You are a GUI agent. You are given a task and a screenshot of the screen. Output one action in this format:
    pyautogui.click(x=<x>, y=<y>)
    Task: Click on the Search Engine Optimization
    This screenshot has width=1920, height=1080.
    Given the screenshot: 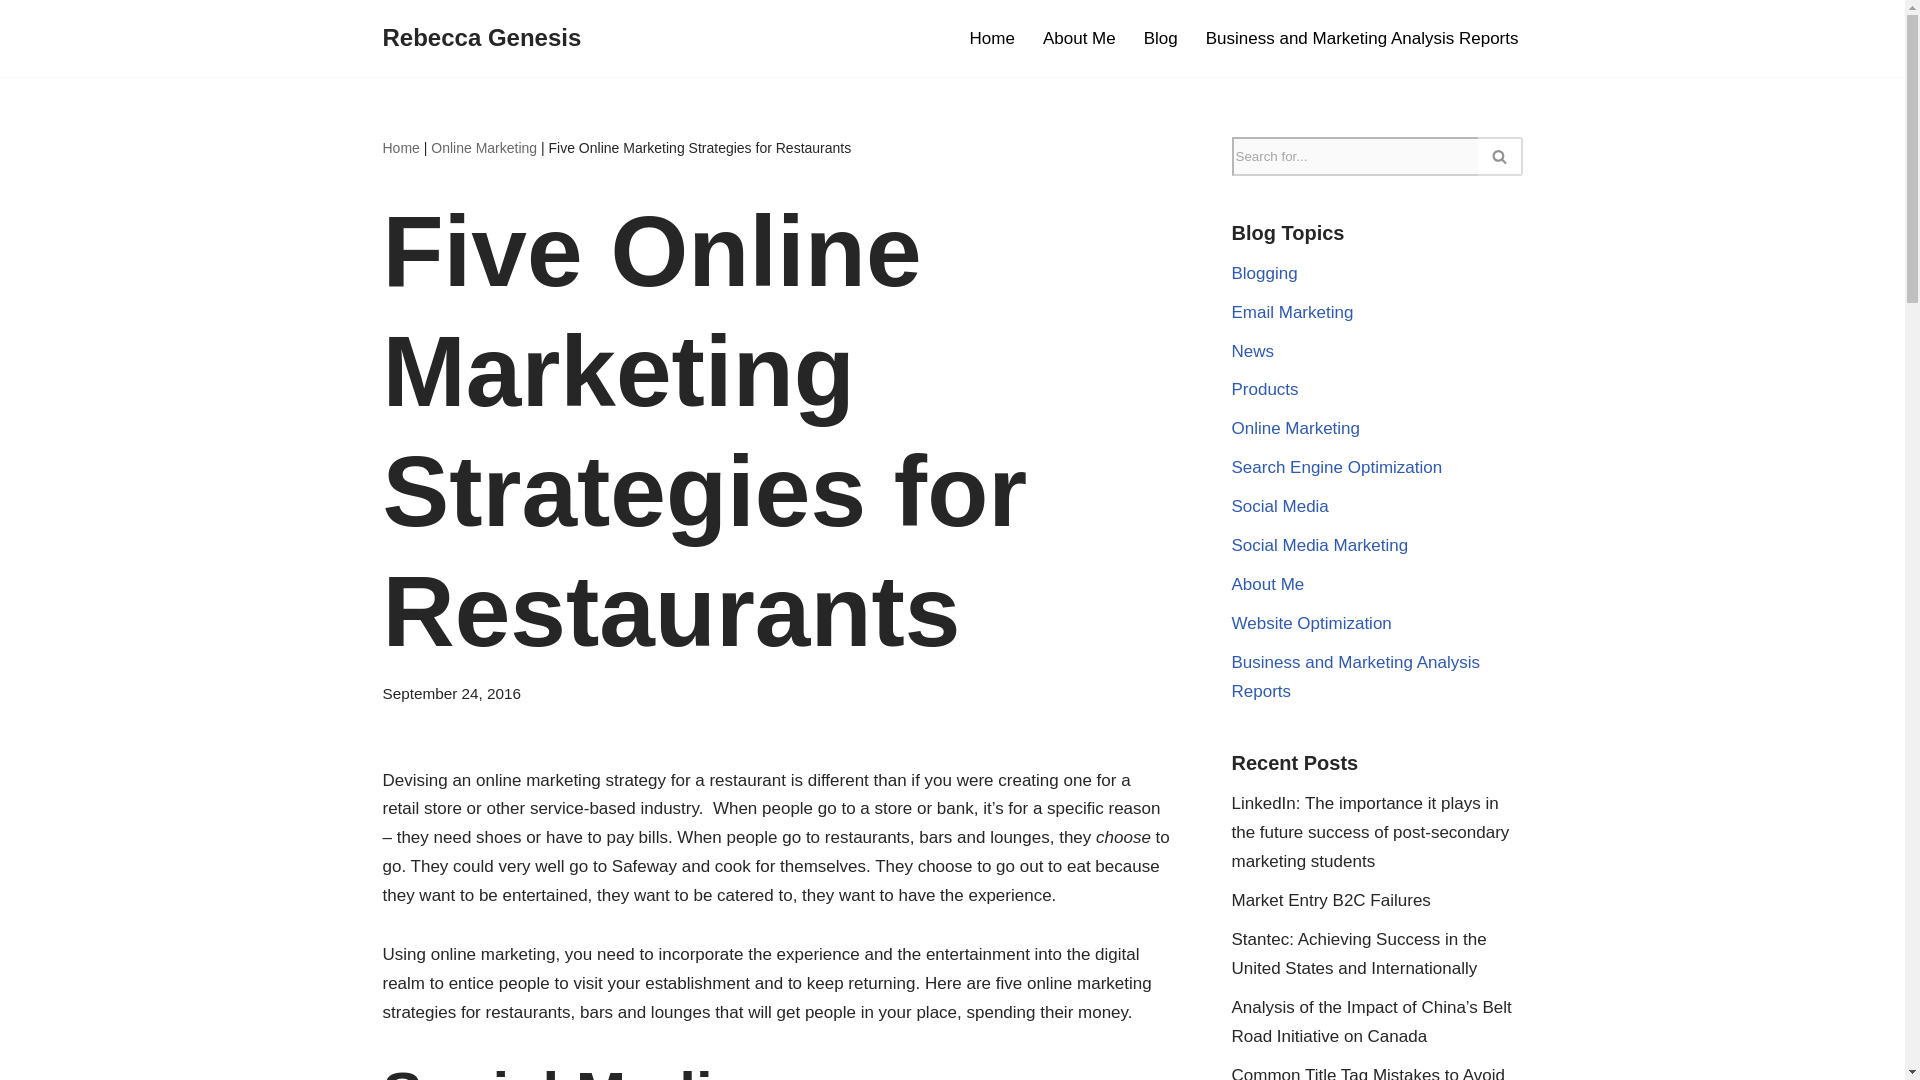 What is the action you would take?
    pyautogui.click(x=1338, y=467)
    